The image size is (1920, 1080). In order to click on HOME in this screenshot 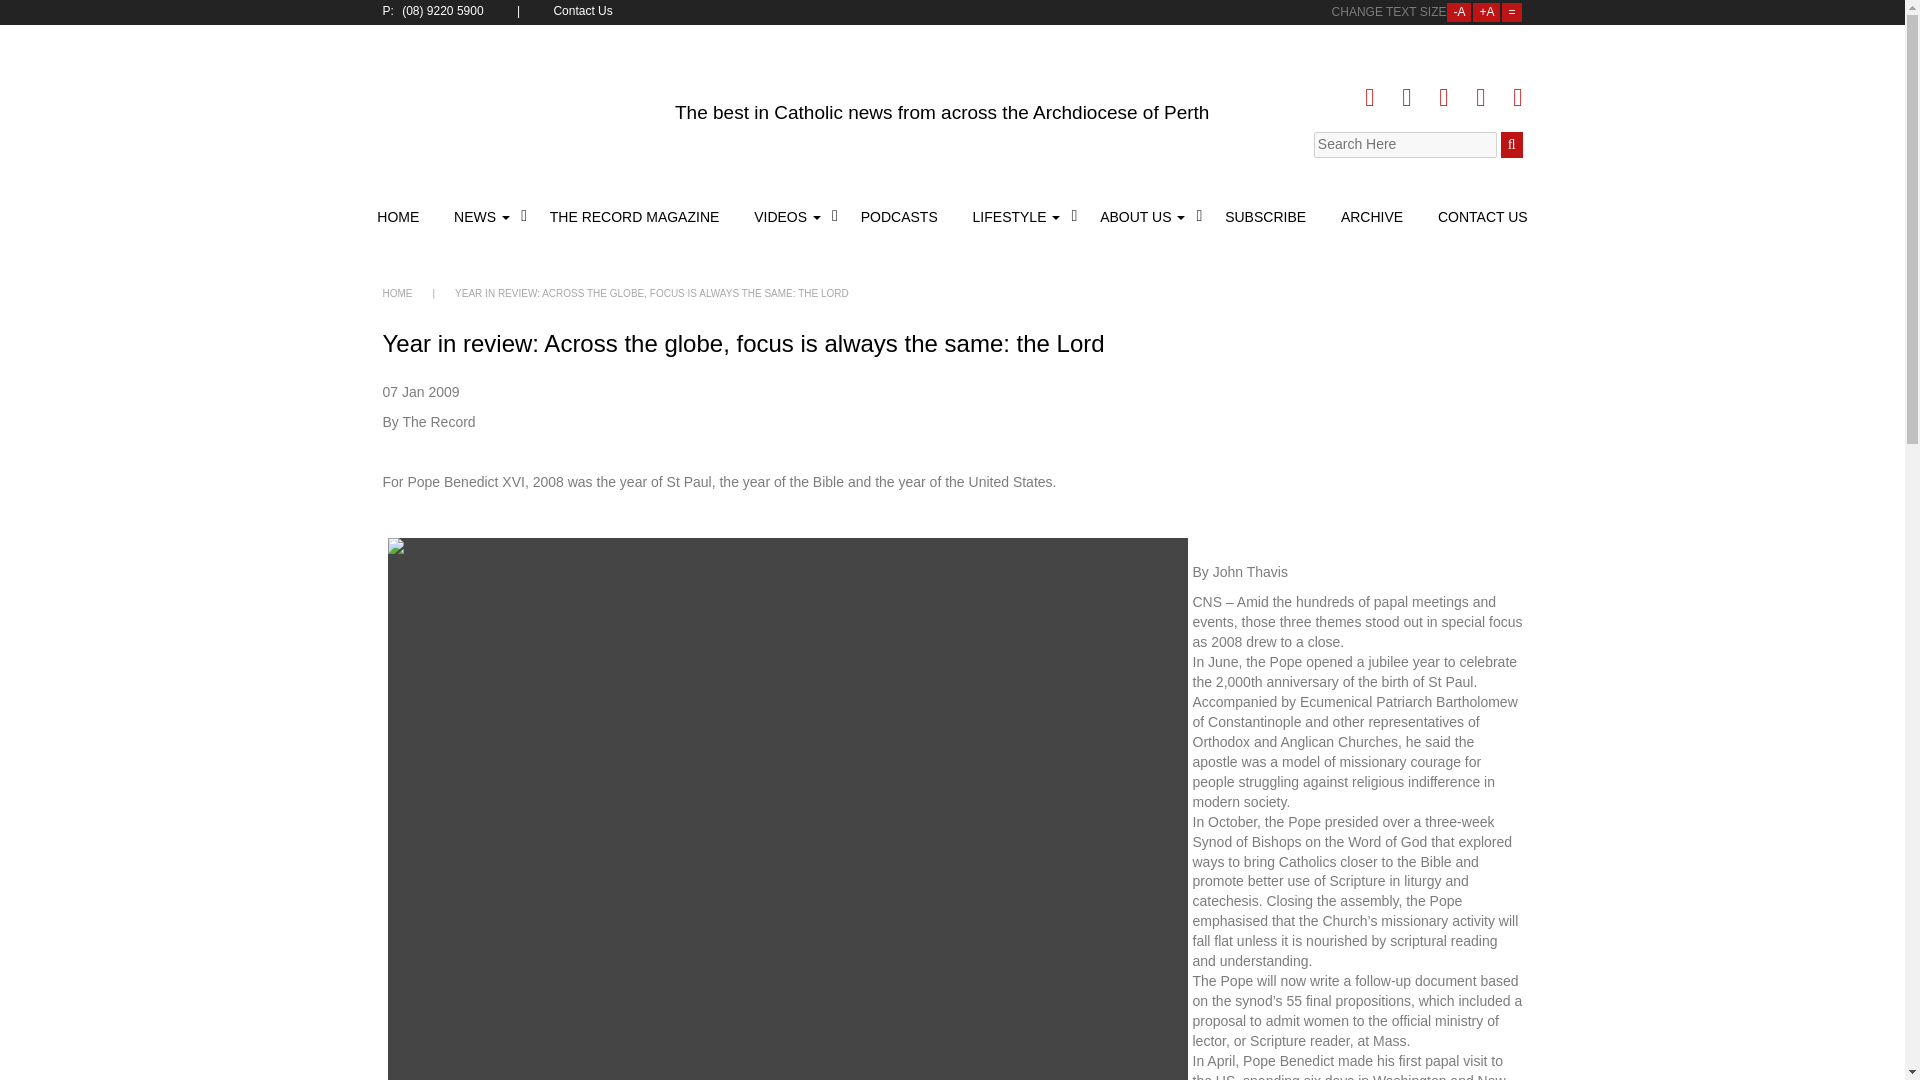, I will do `click(397, 294)`.